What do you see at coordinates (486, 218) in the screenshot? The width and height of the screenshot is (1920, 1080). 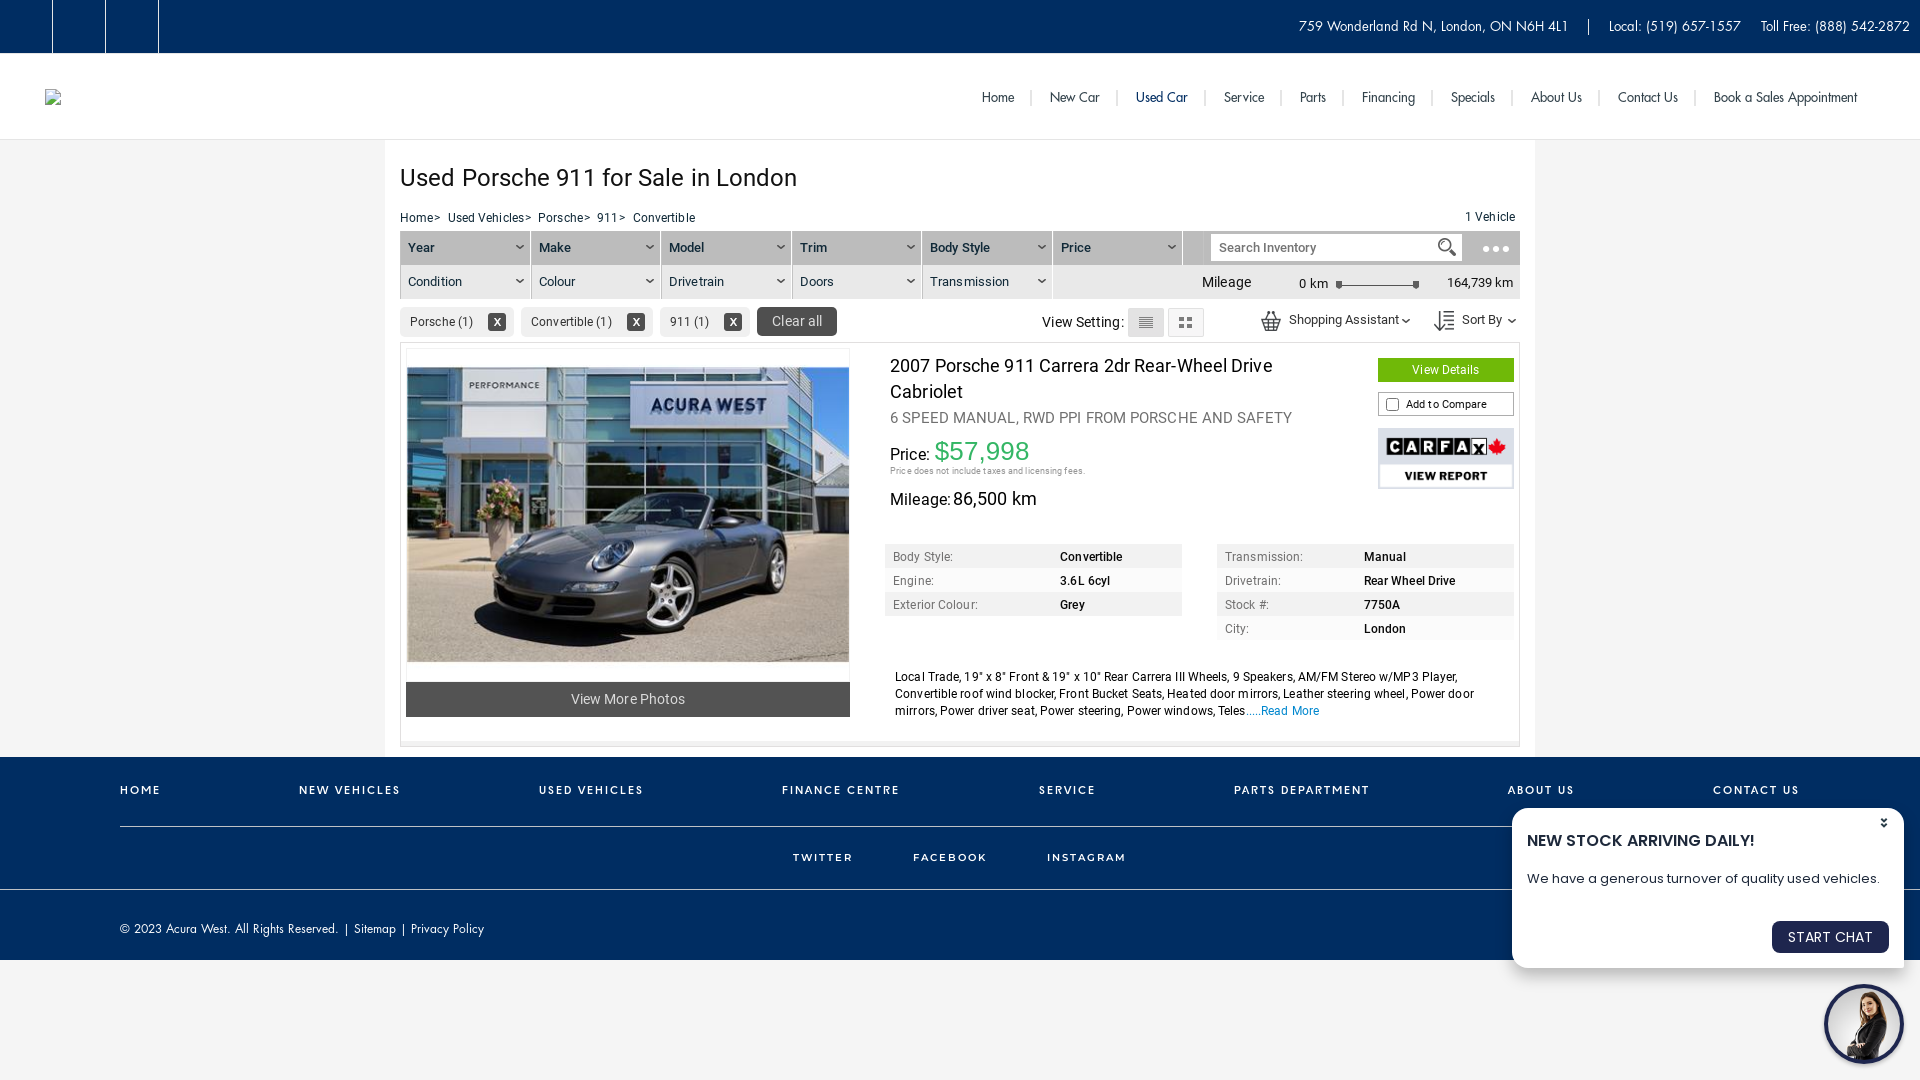 I see `Used Vehicles` at bounding box center [486, 218].